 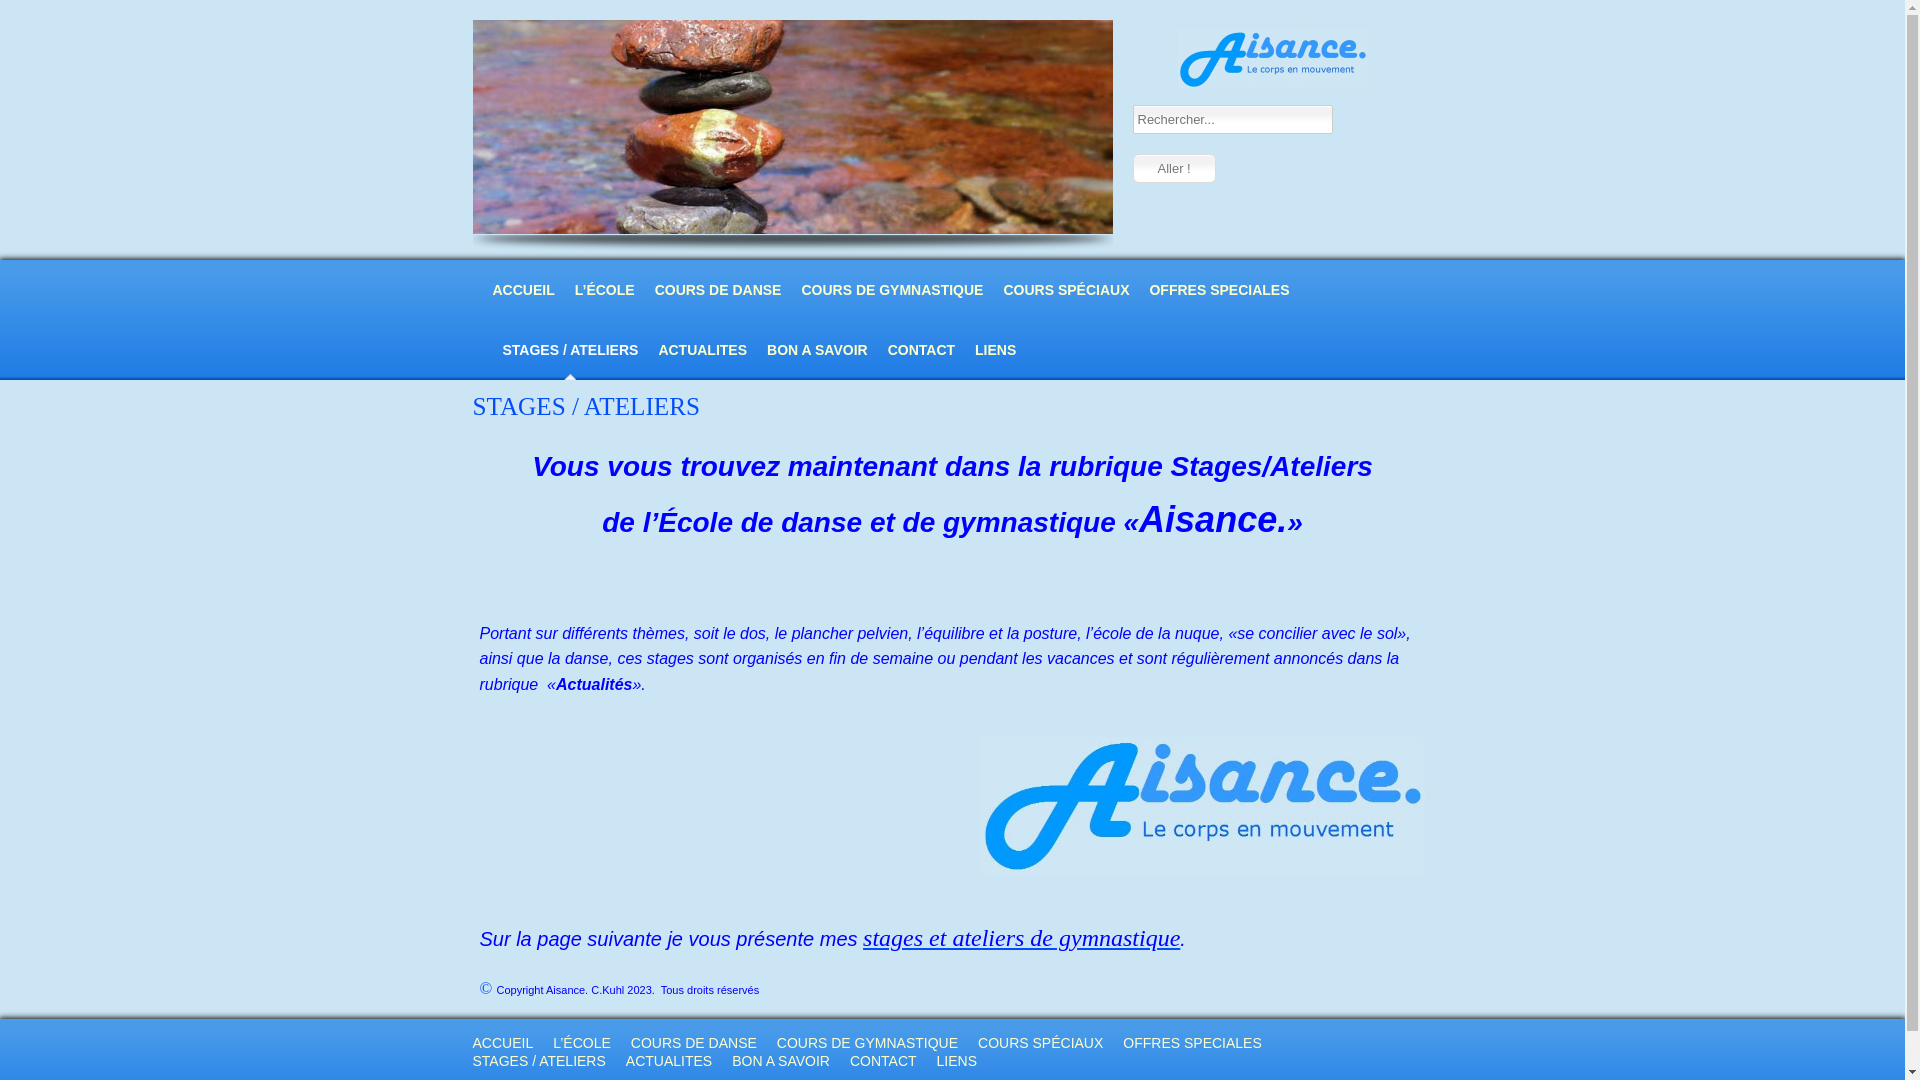 I want to click on ACTUALITES, so click(x=702, y=350).